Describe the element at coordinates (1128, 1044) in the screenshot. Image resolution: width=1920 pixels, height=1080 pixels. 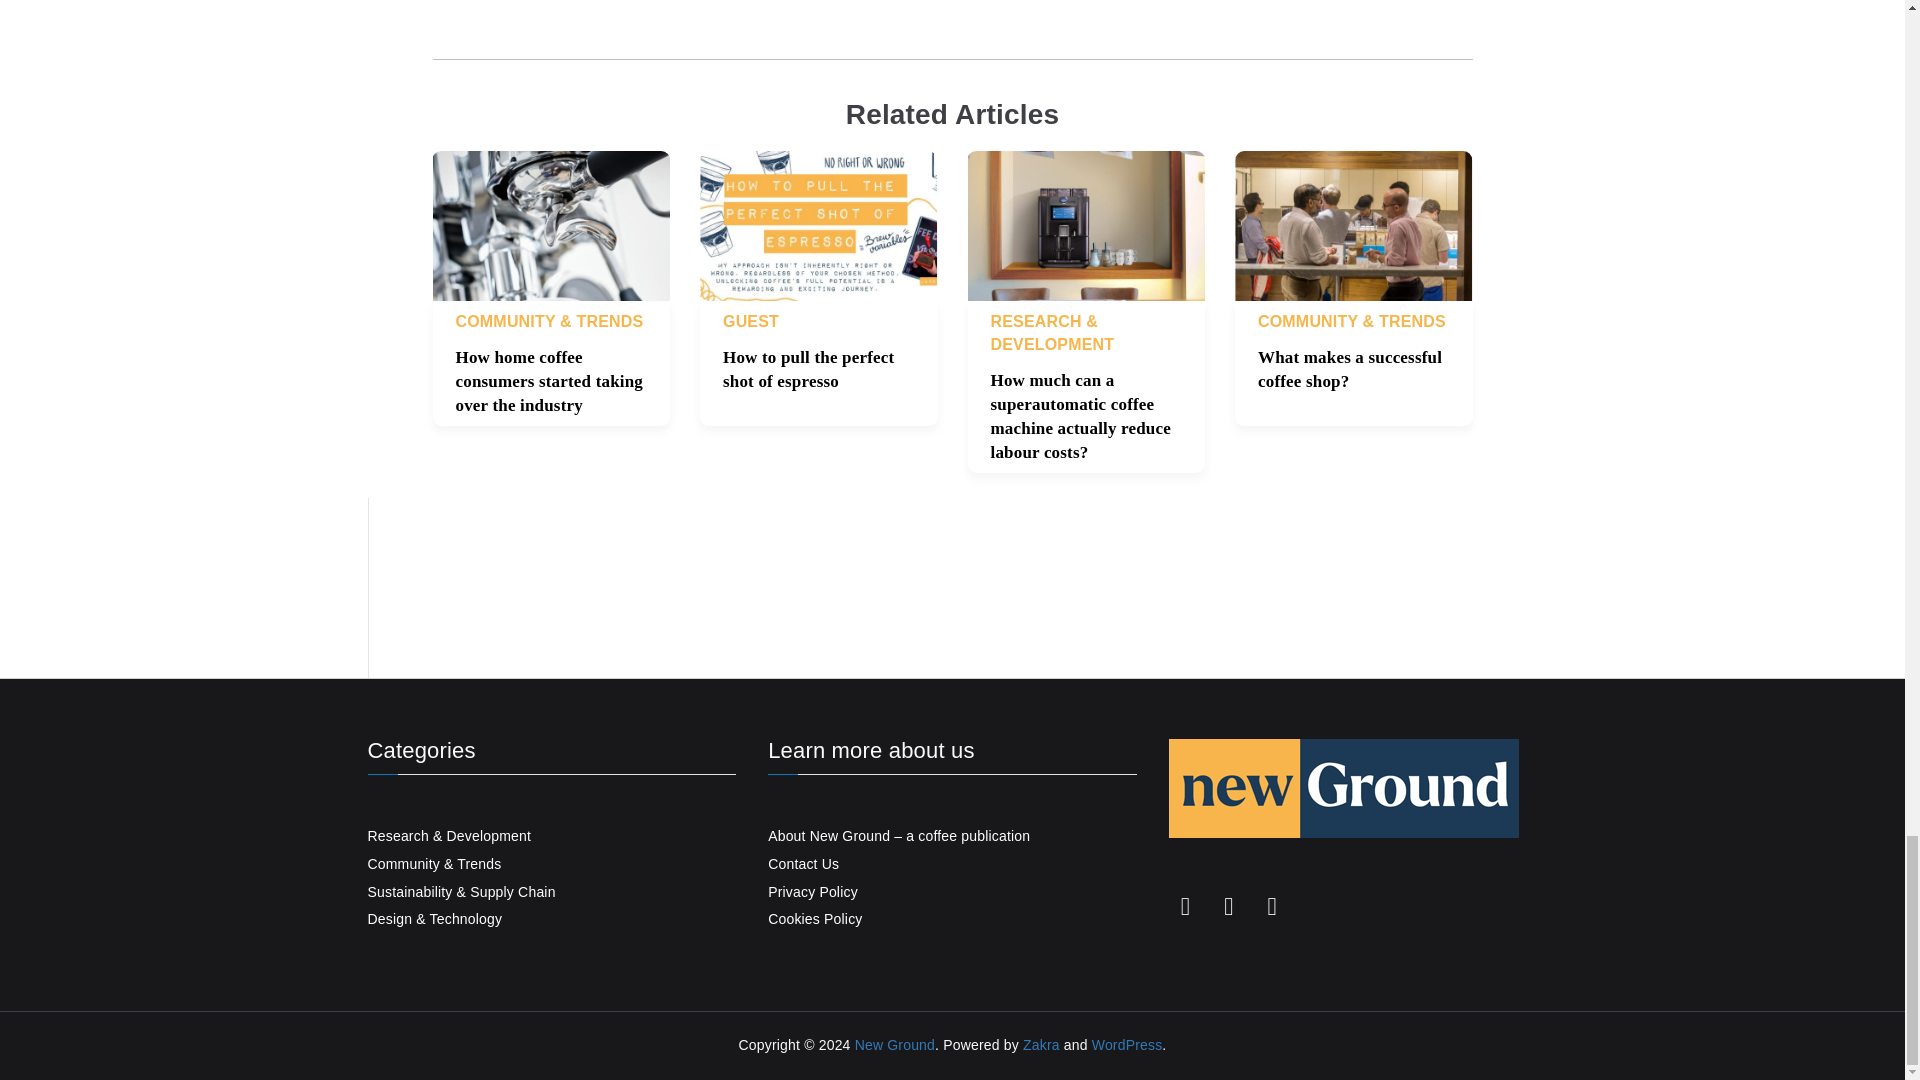
I see `WordPress` at that location.